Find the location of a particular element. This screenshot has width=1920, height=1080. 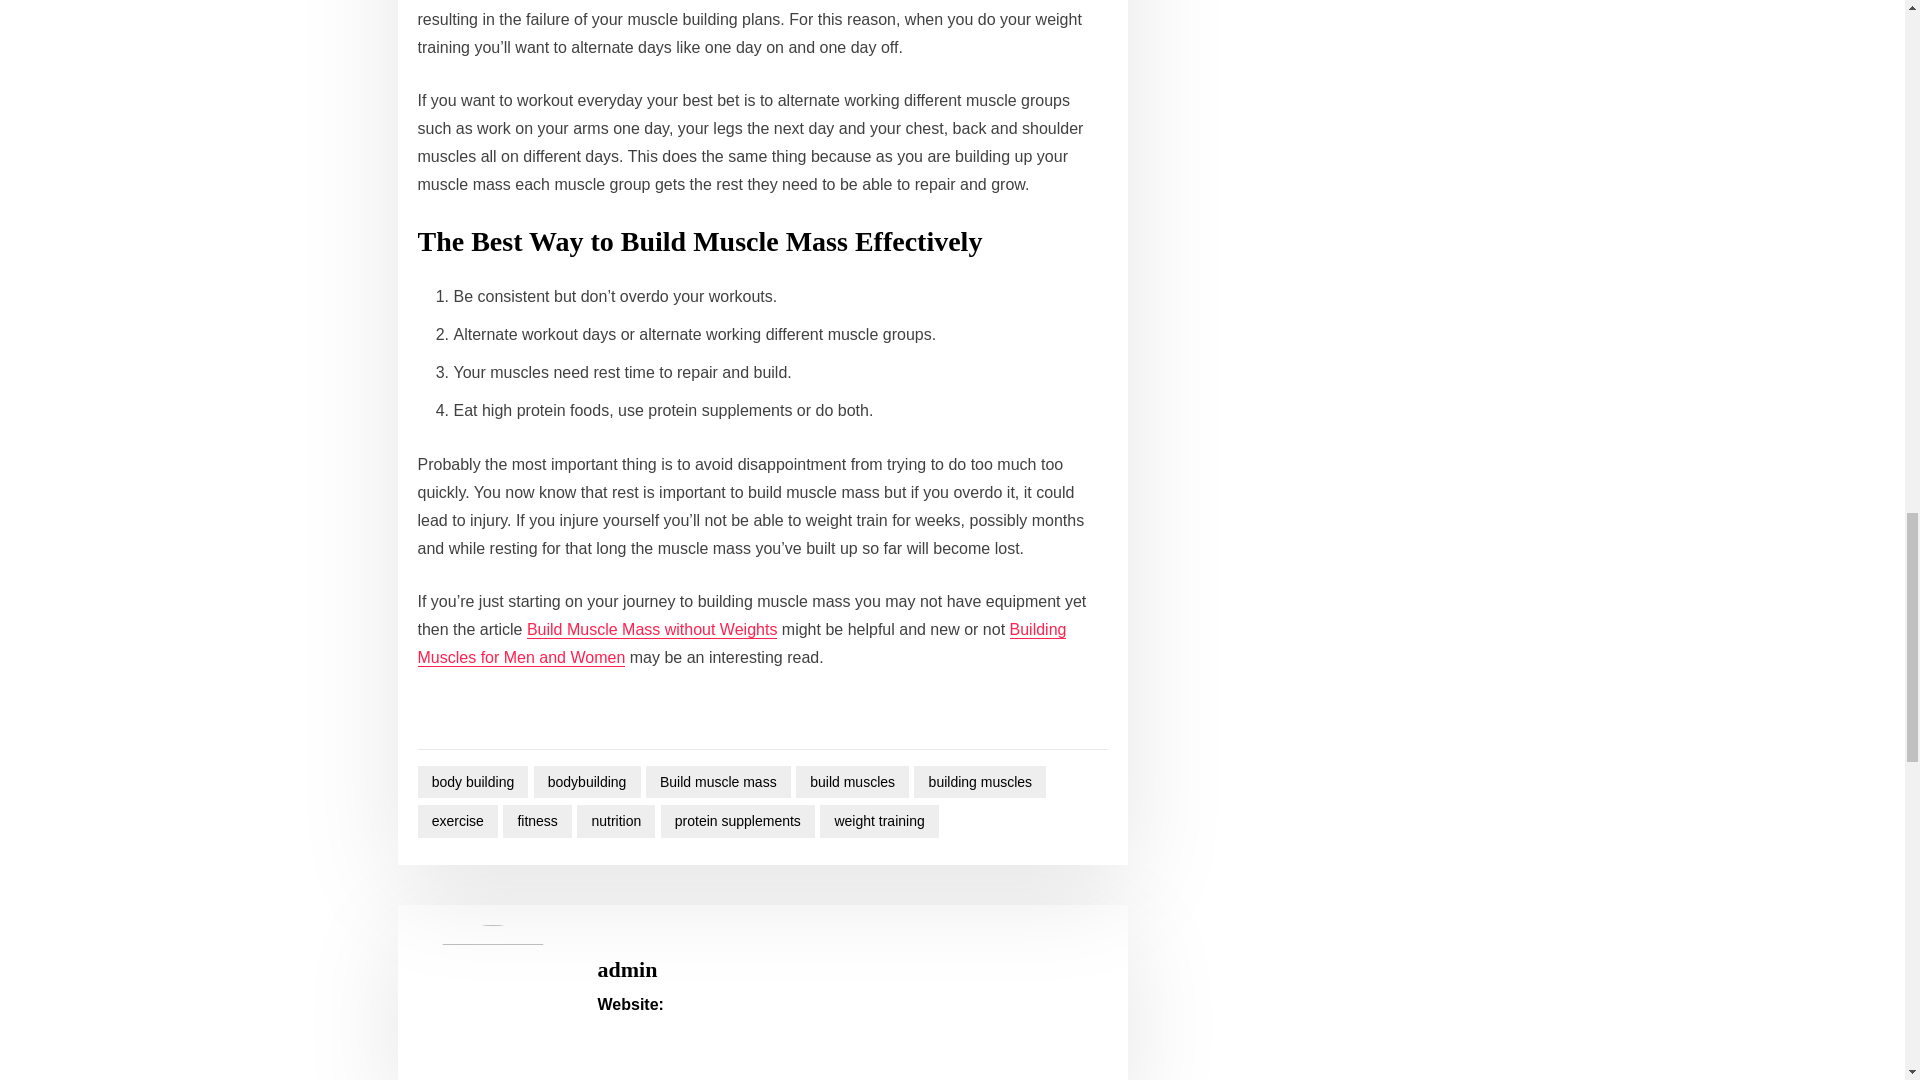

building muscles is located at coordinates (980, 782).